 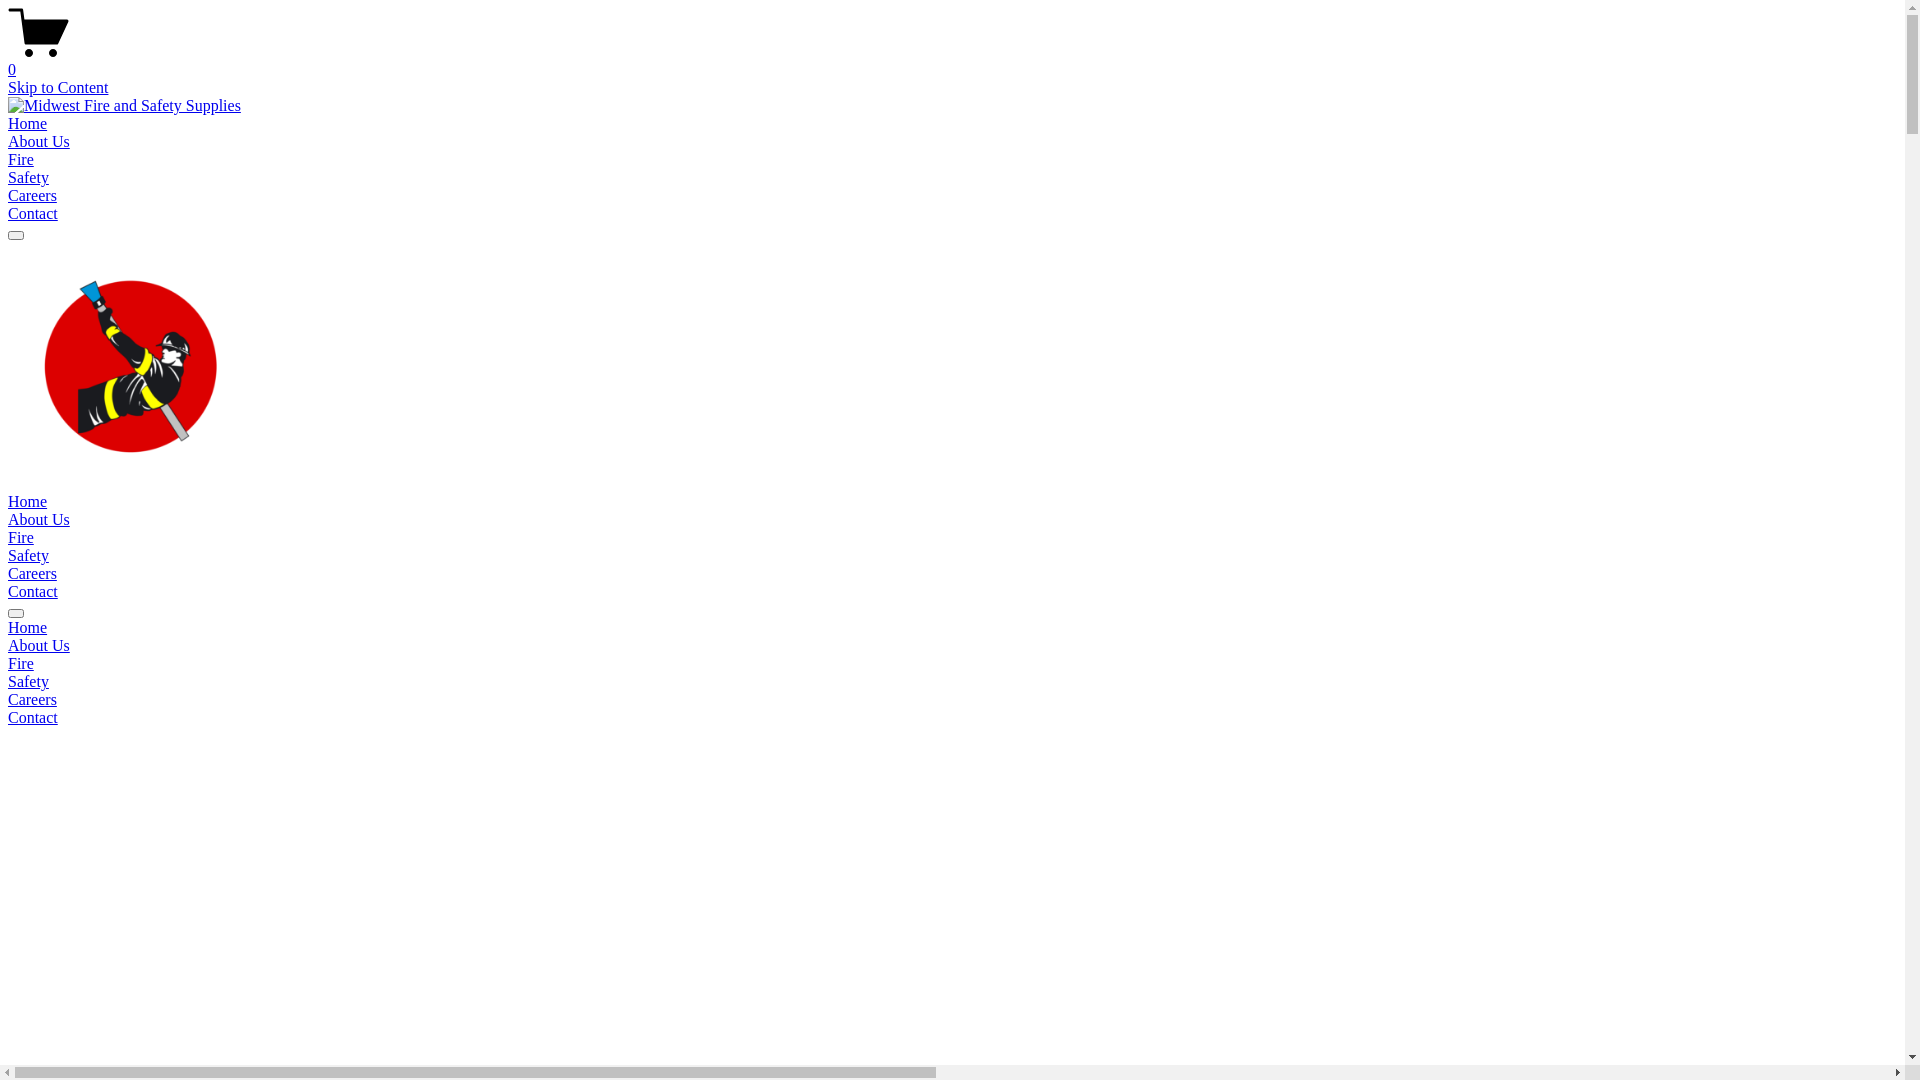 What do you see at coordinates (39, 142) in the screenshot?
I see `About Us` at bounding box center [39, 142].